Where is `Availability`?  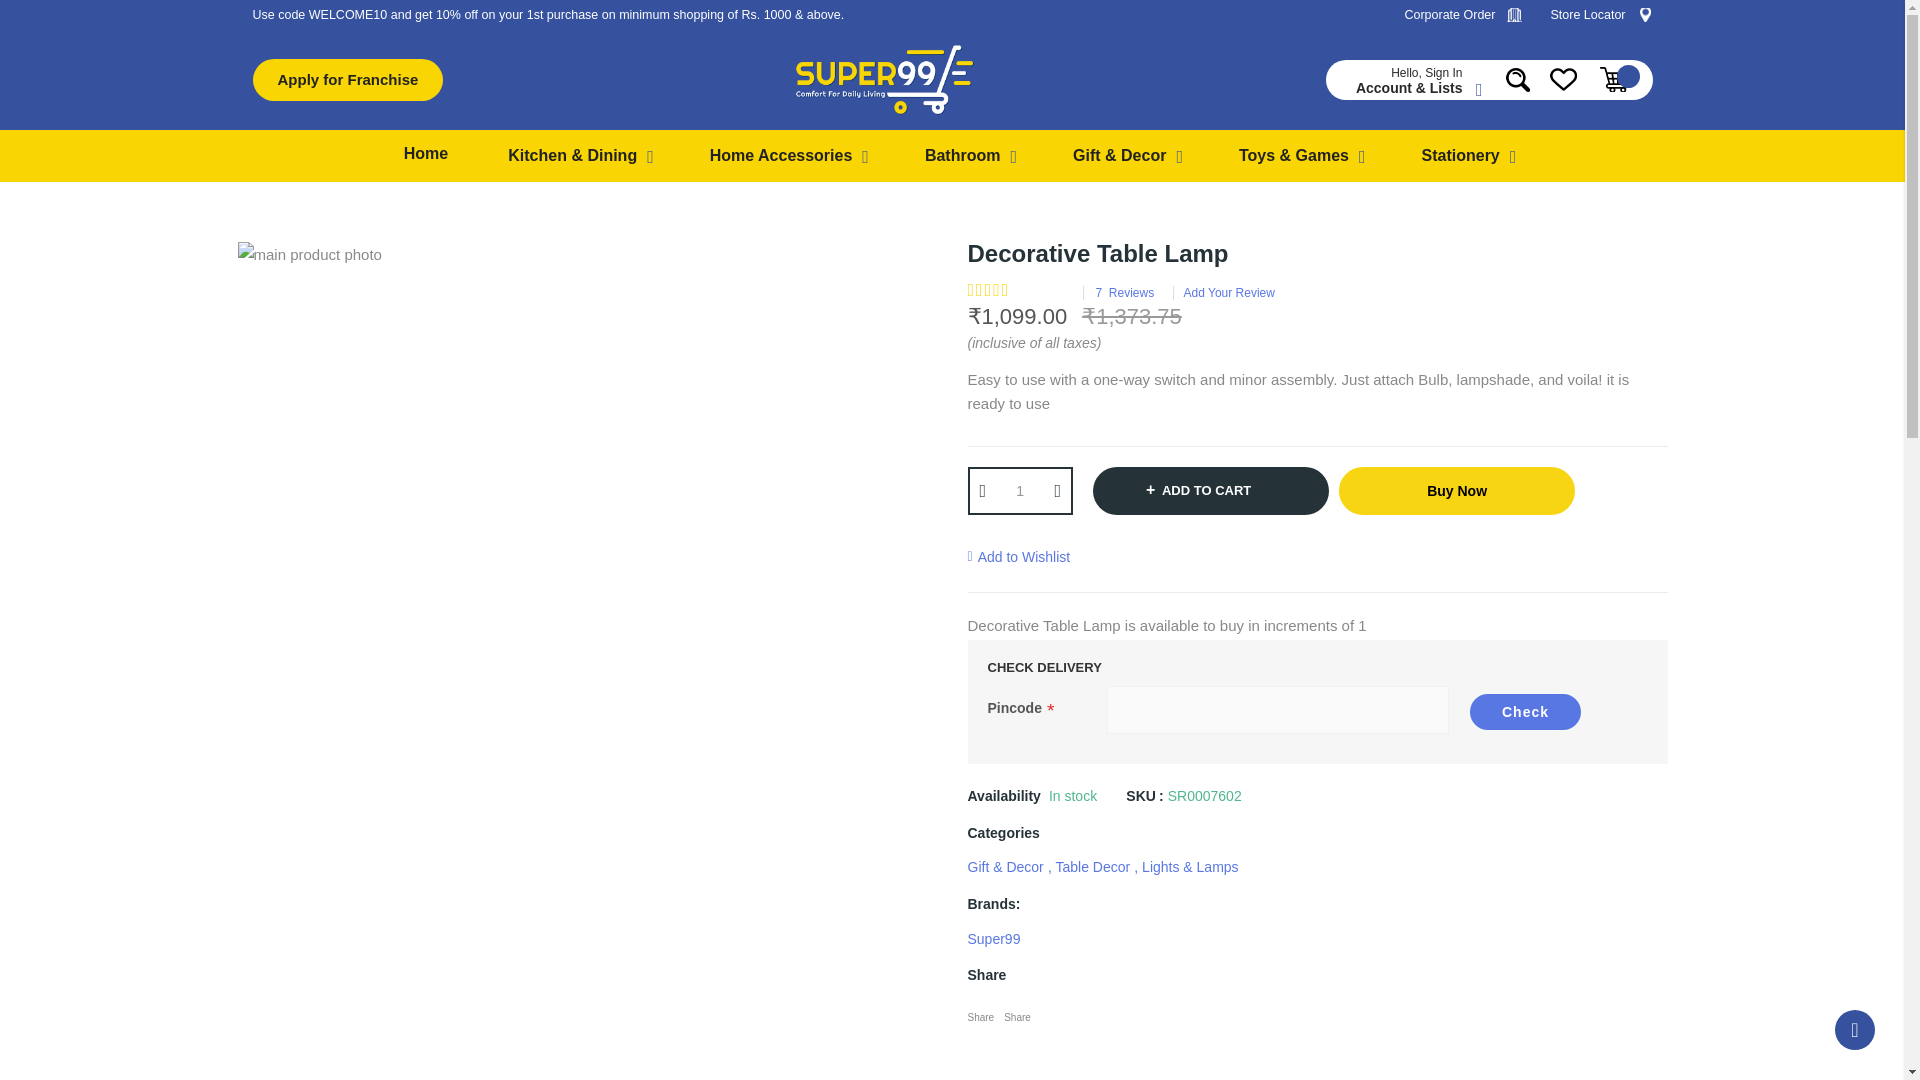 Availability is located at coordinates (1045, 796).